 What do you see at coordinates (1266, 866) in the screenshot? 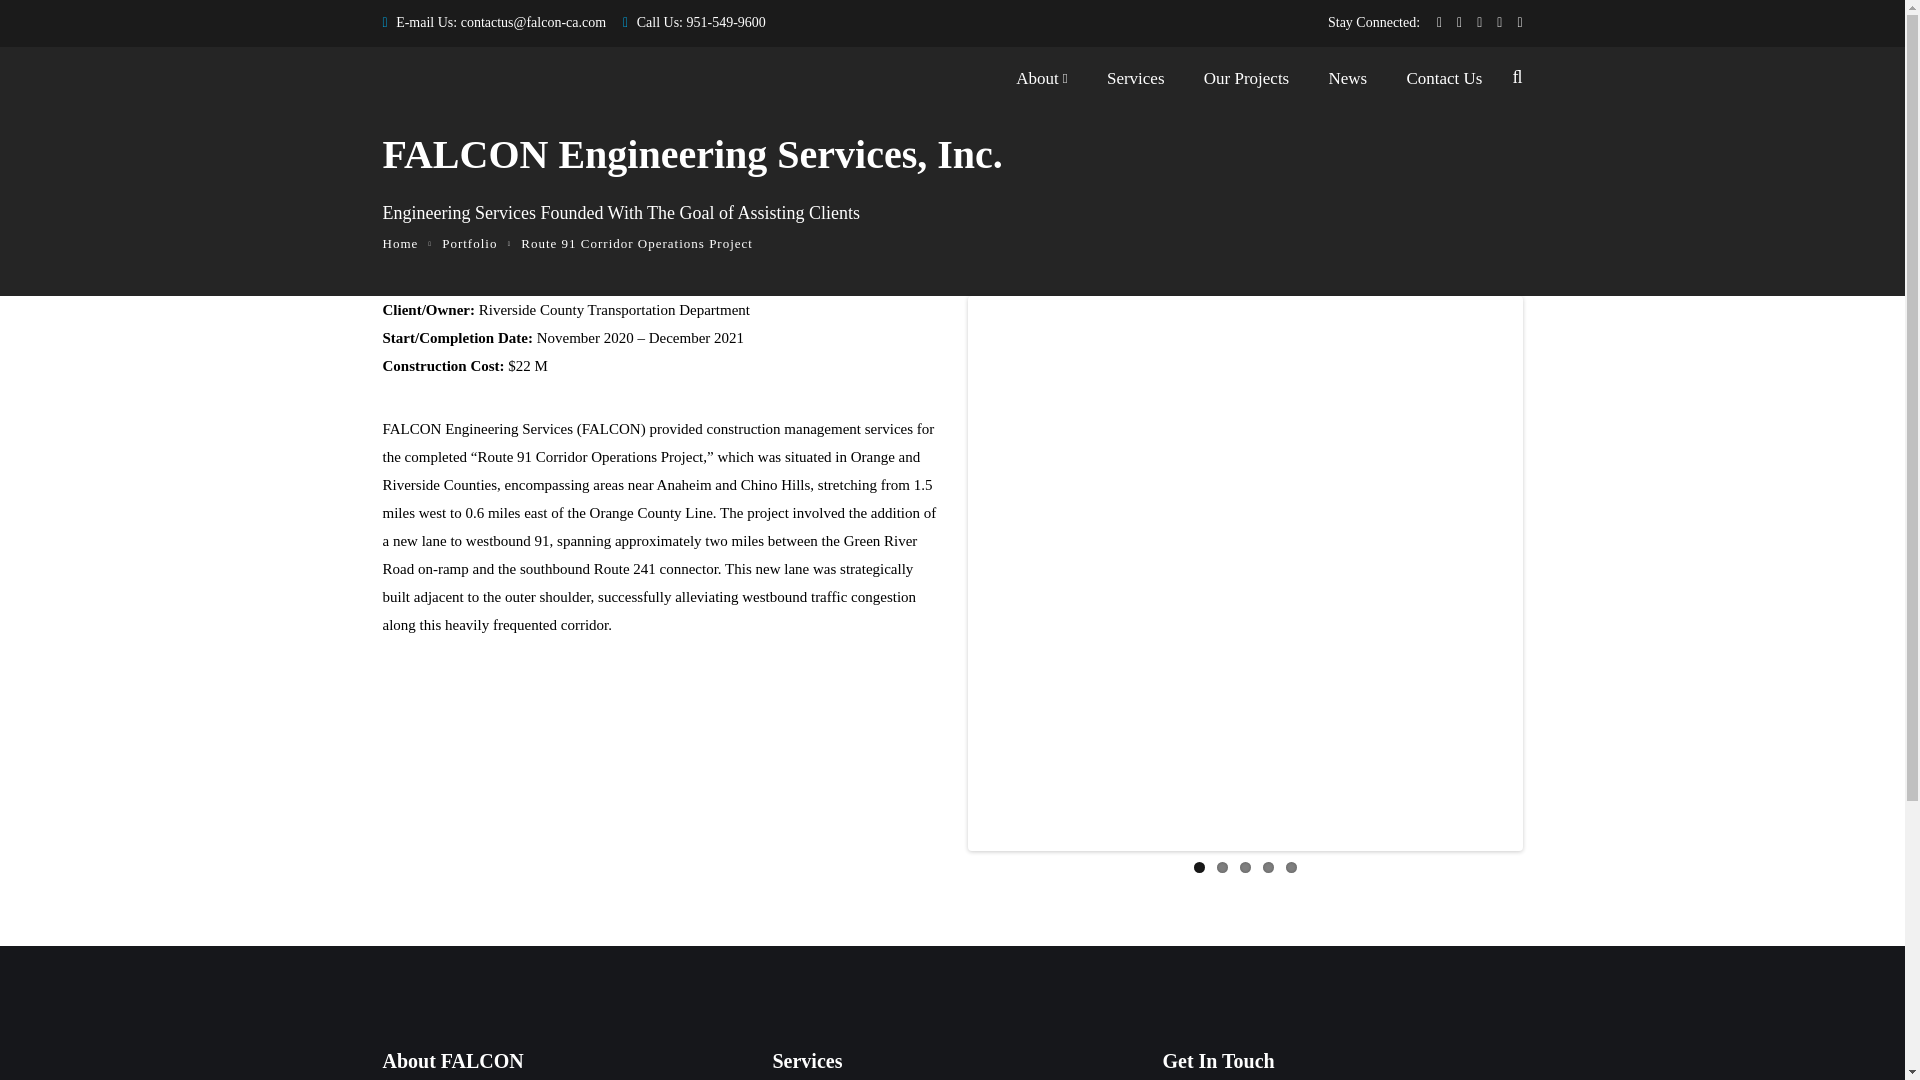
I see `4` at bounding box center [1266, 866].